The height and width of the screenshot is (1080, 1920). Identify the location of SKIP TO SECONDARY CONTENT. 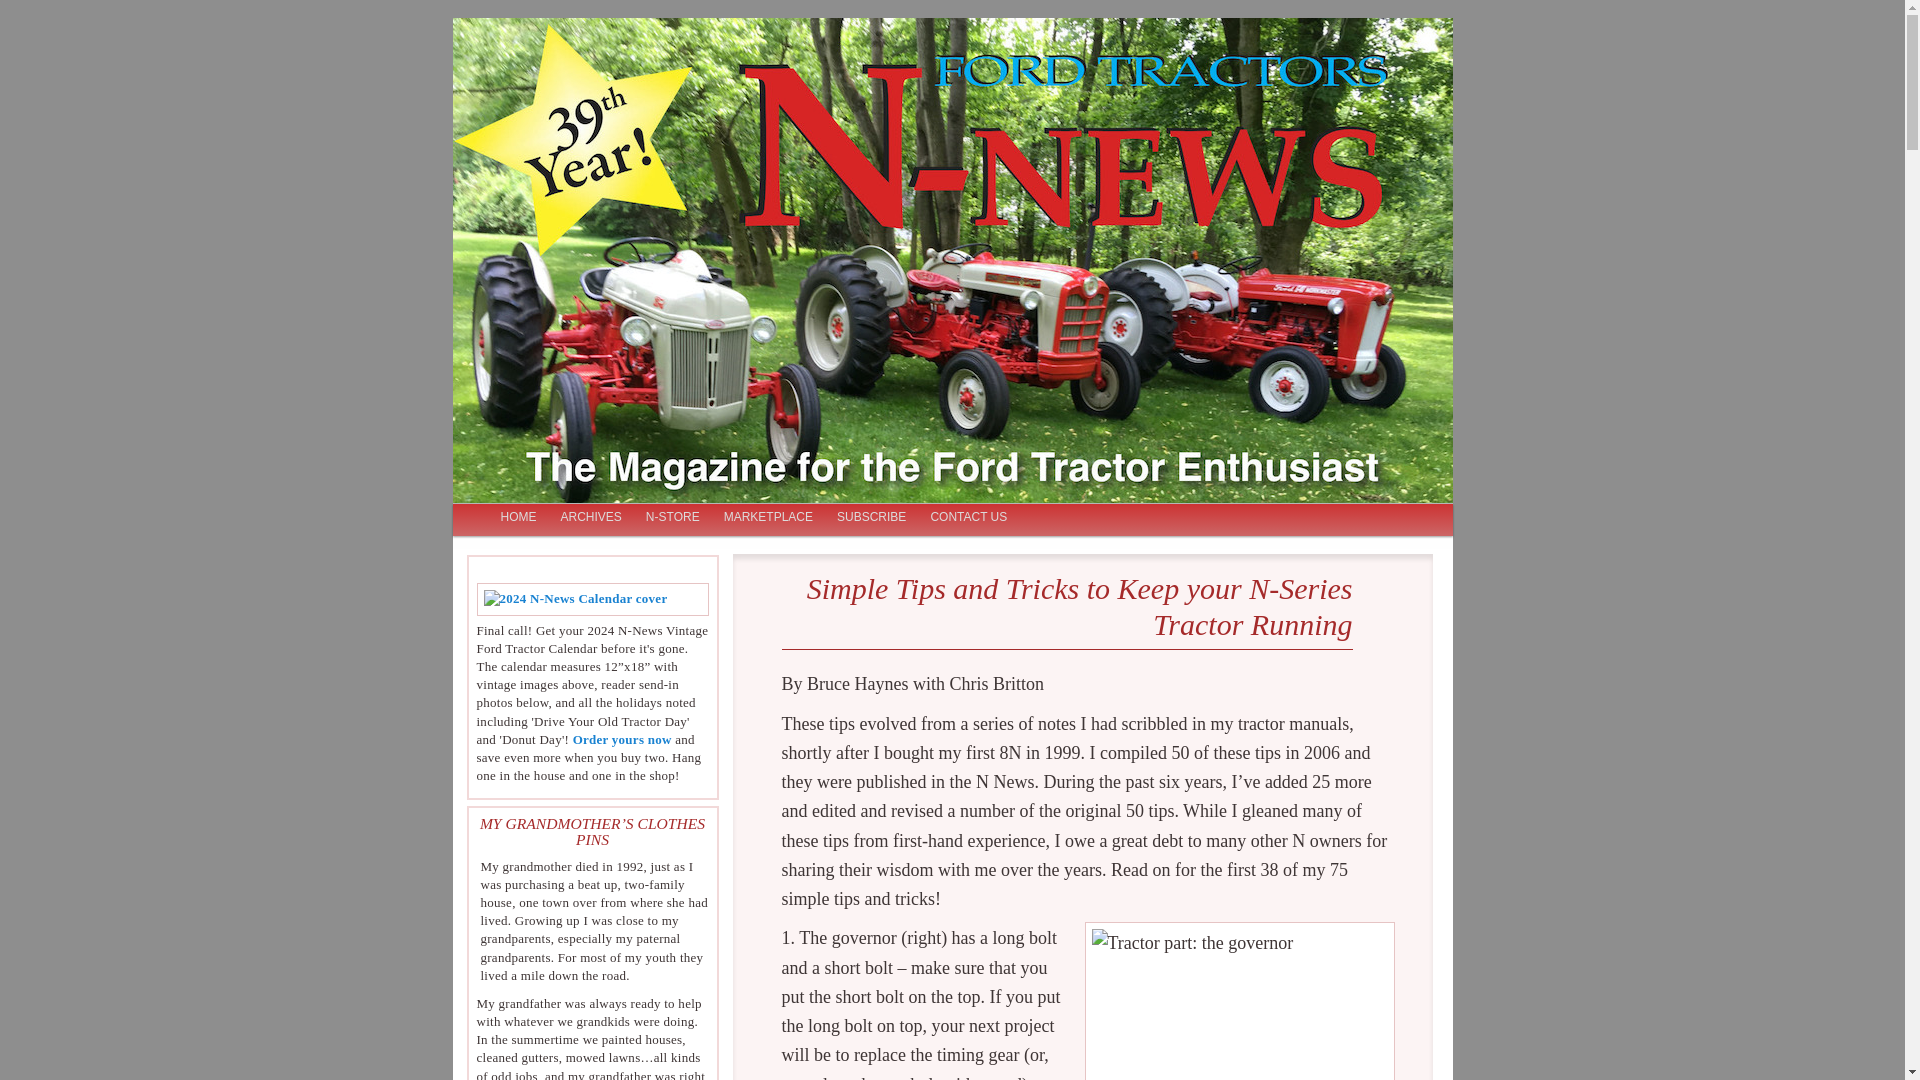
(592, 518).